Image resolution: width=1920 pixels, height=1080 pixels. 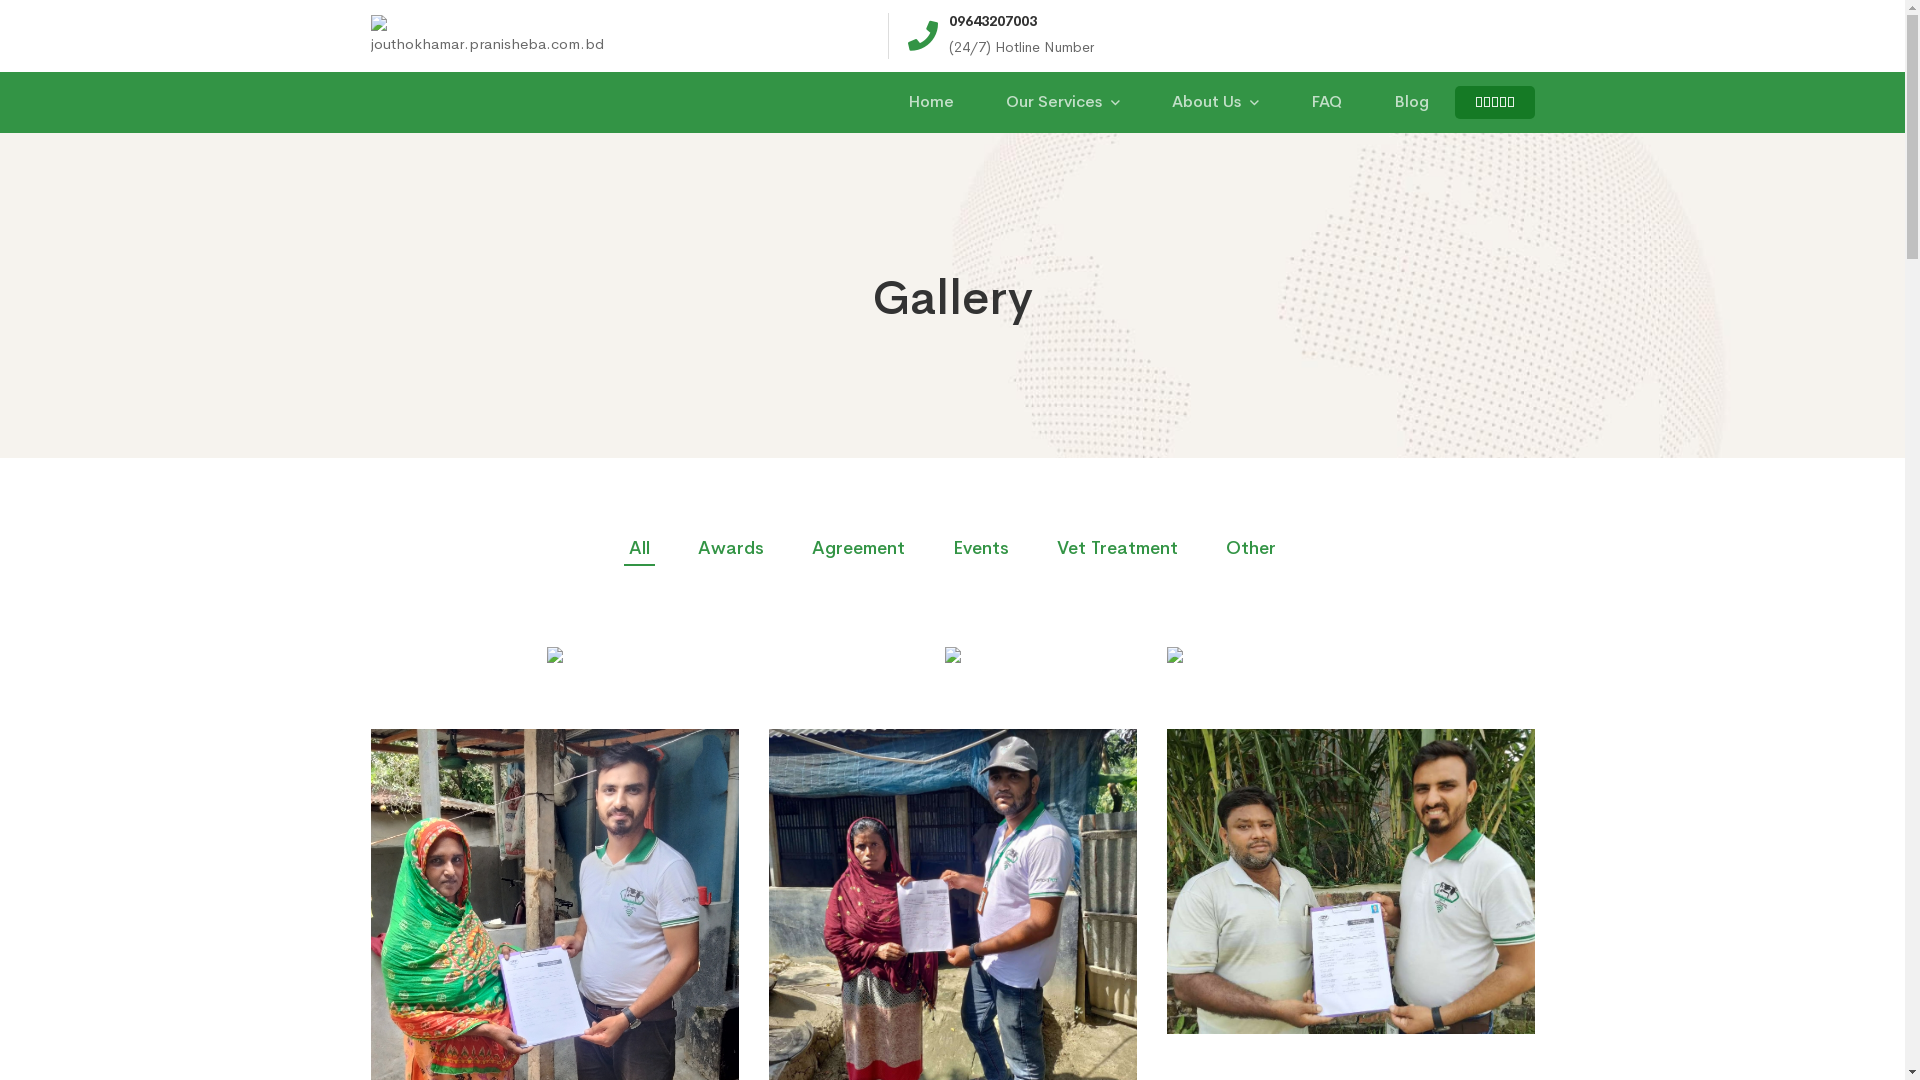 What do you see at coordinates (1412, 102) in the screenshot?
I see `Blog` at bounding box center [1412, 102].